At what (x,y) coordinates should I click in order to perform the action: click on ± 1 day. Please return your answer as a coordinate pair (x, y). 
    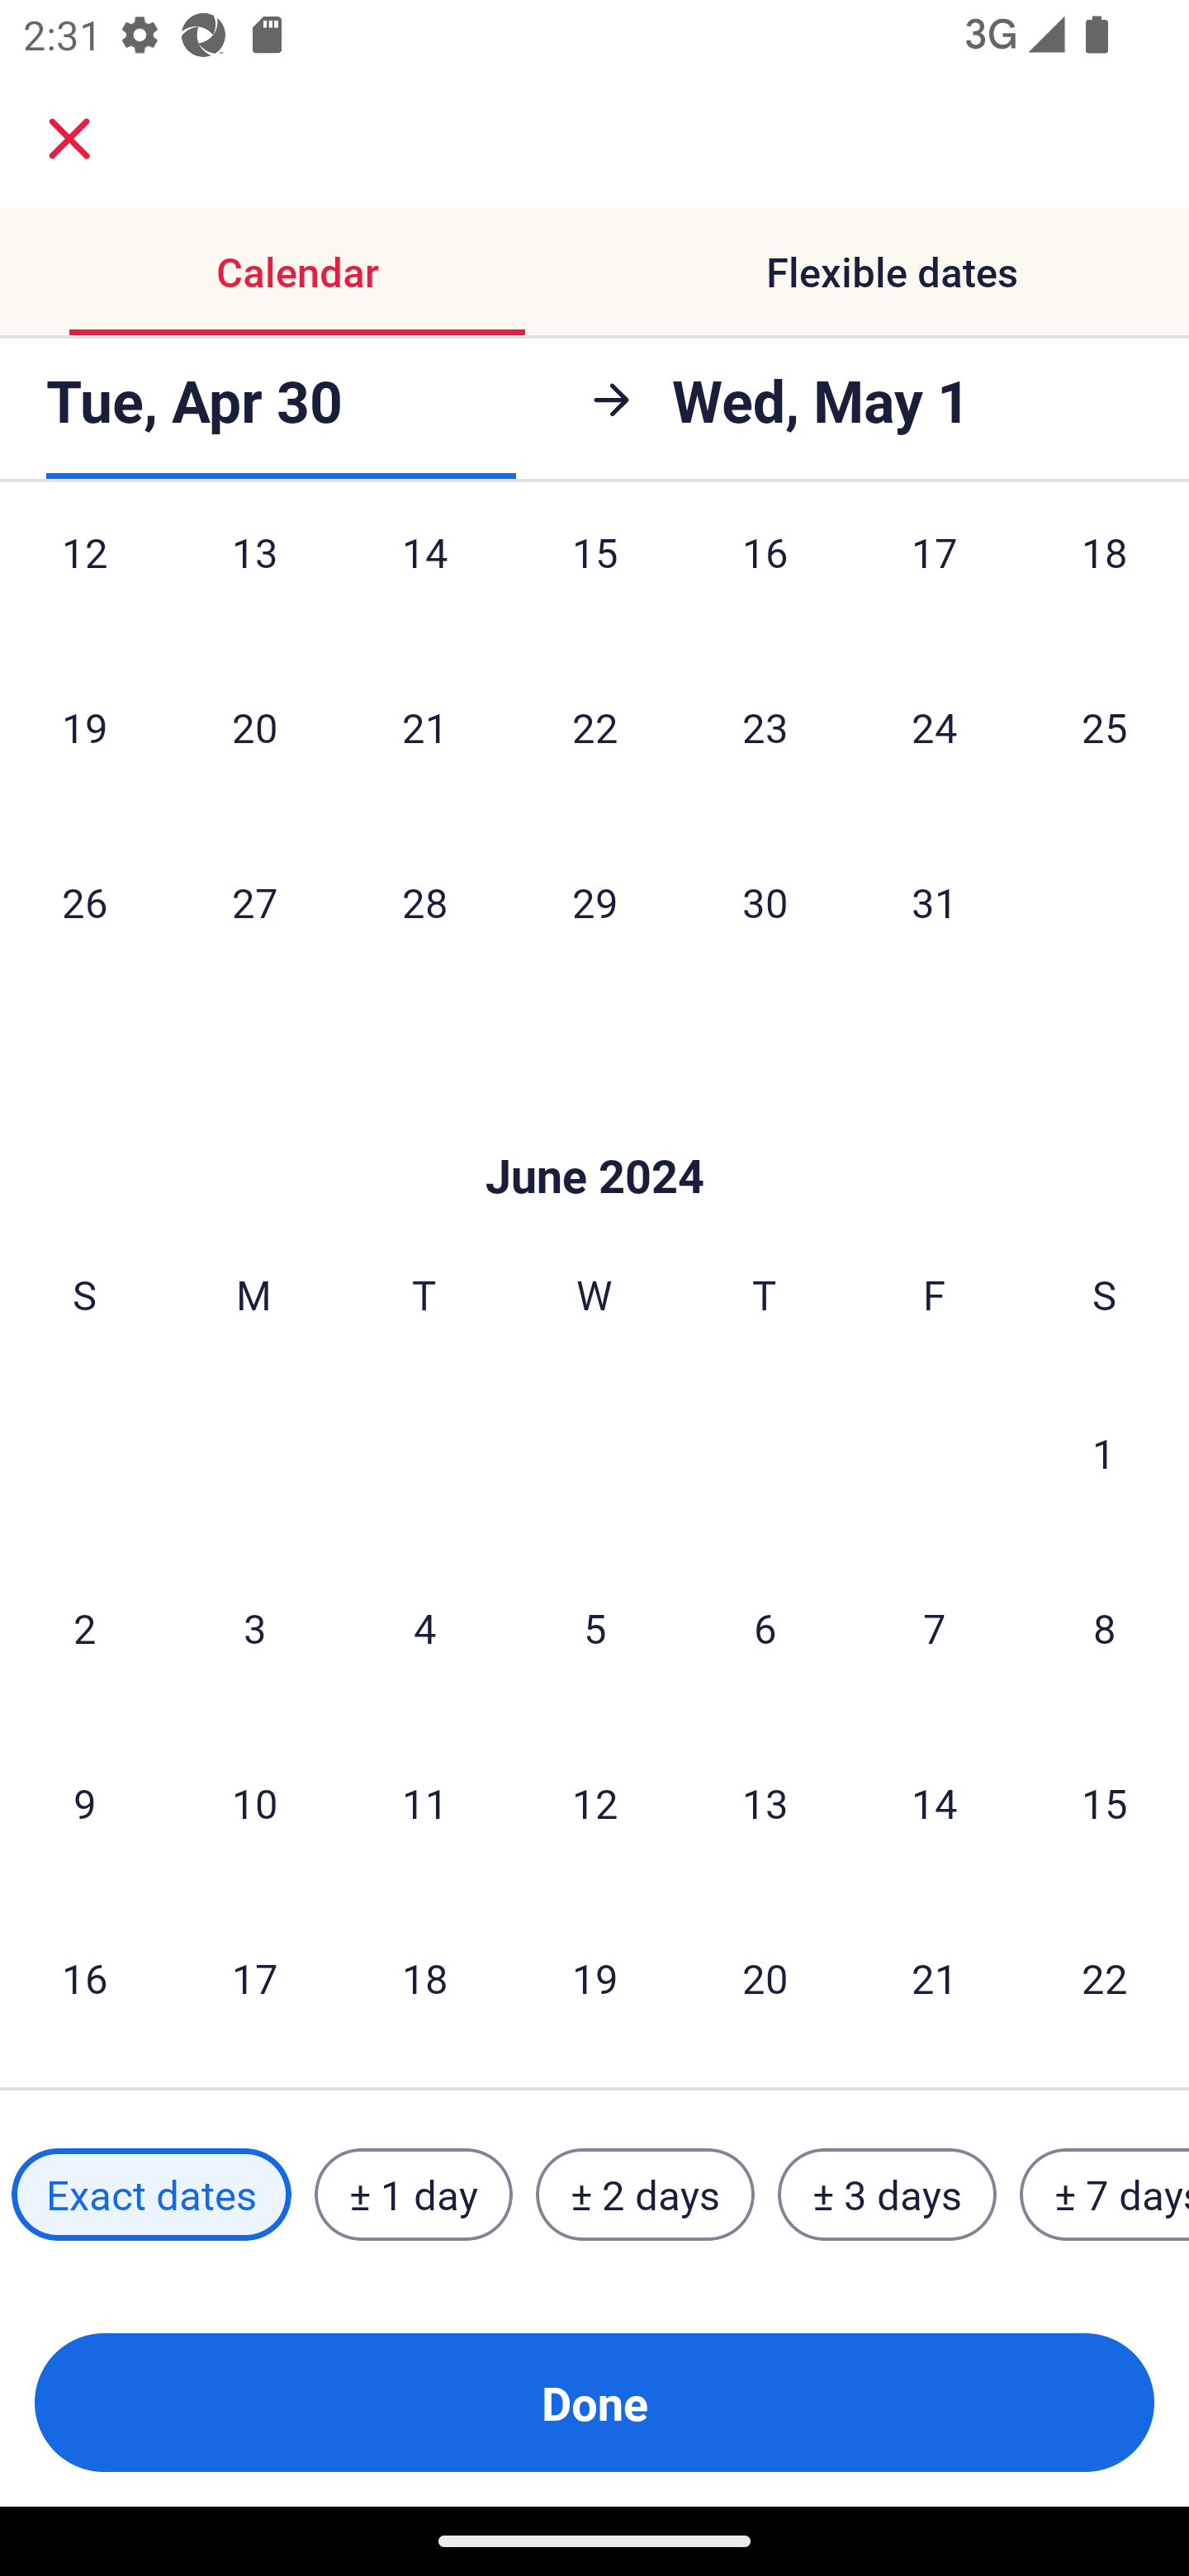
    Looking at the image, I should click on (413, 2195).